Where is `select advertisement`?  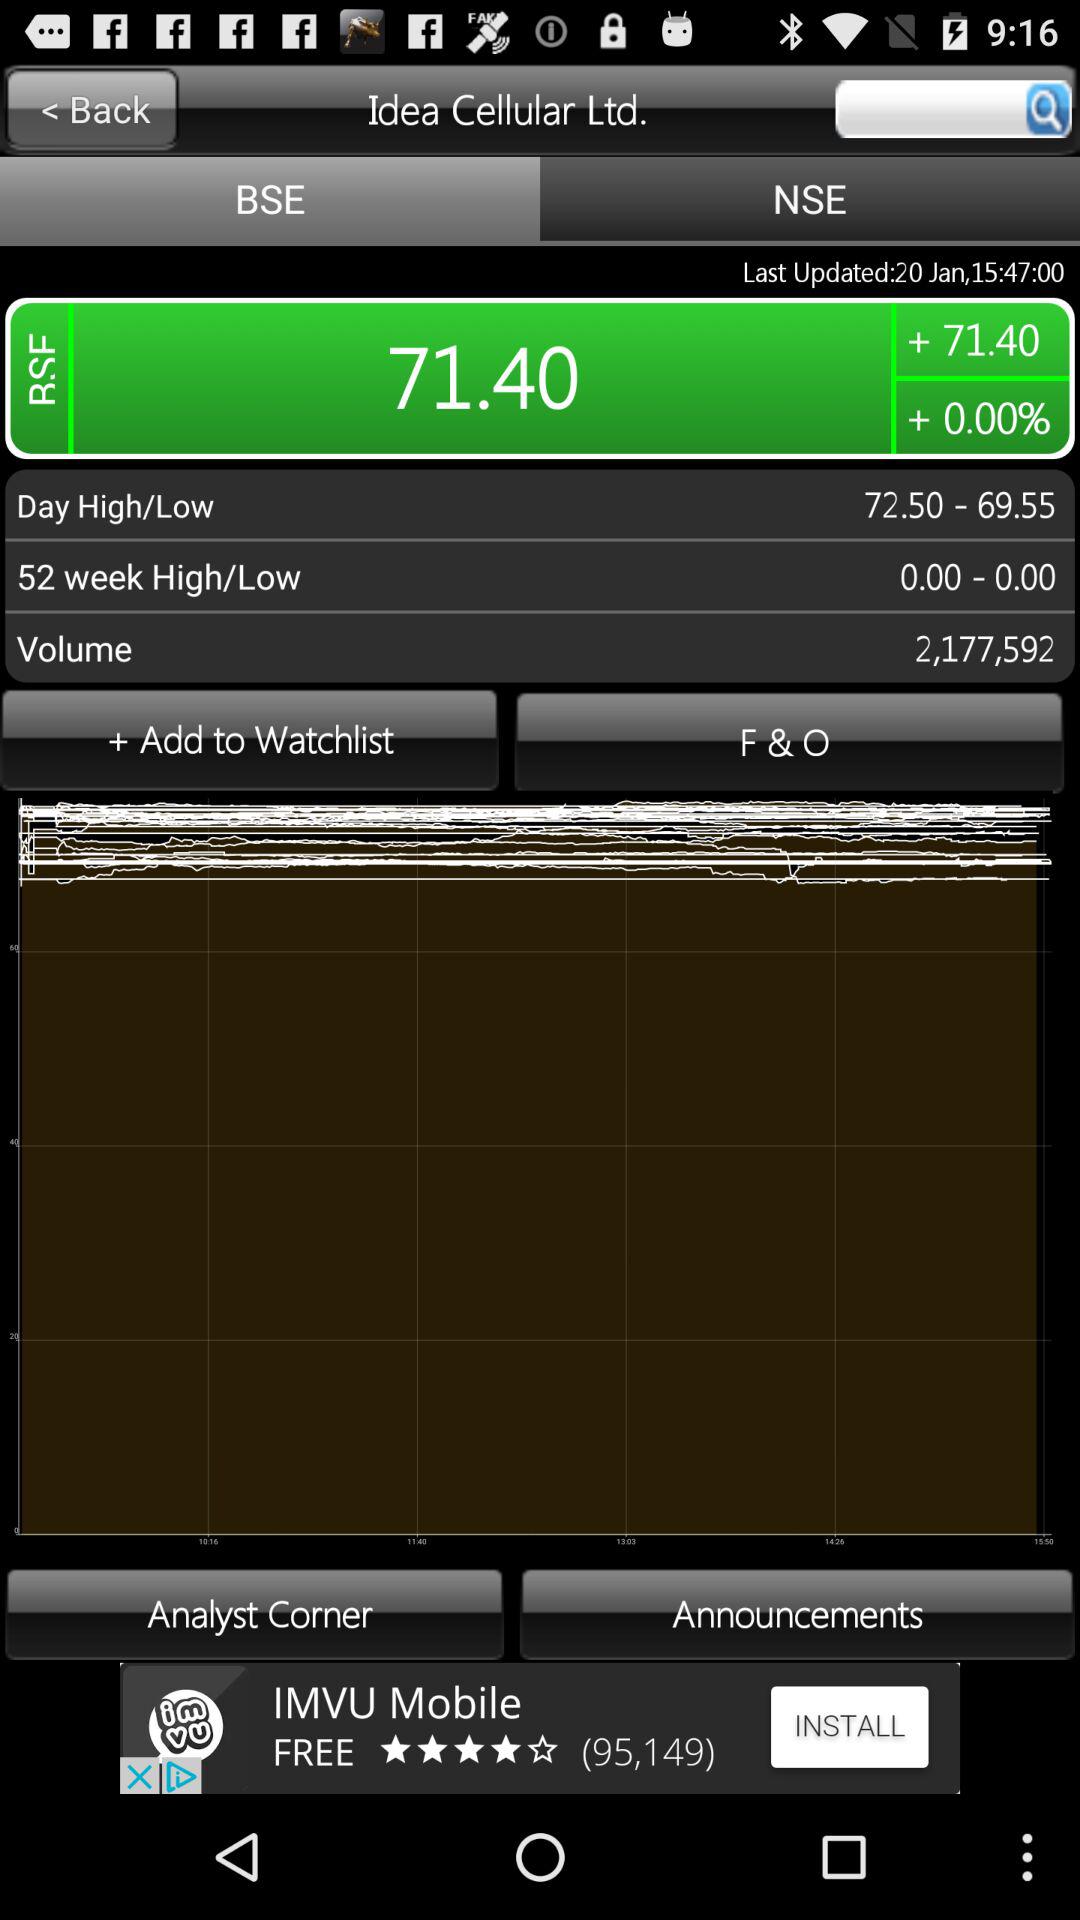 select advertisement is located at coordinates (540, 1728).